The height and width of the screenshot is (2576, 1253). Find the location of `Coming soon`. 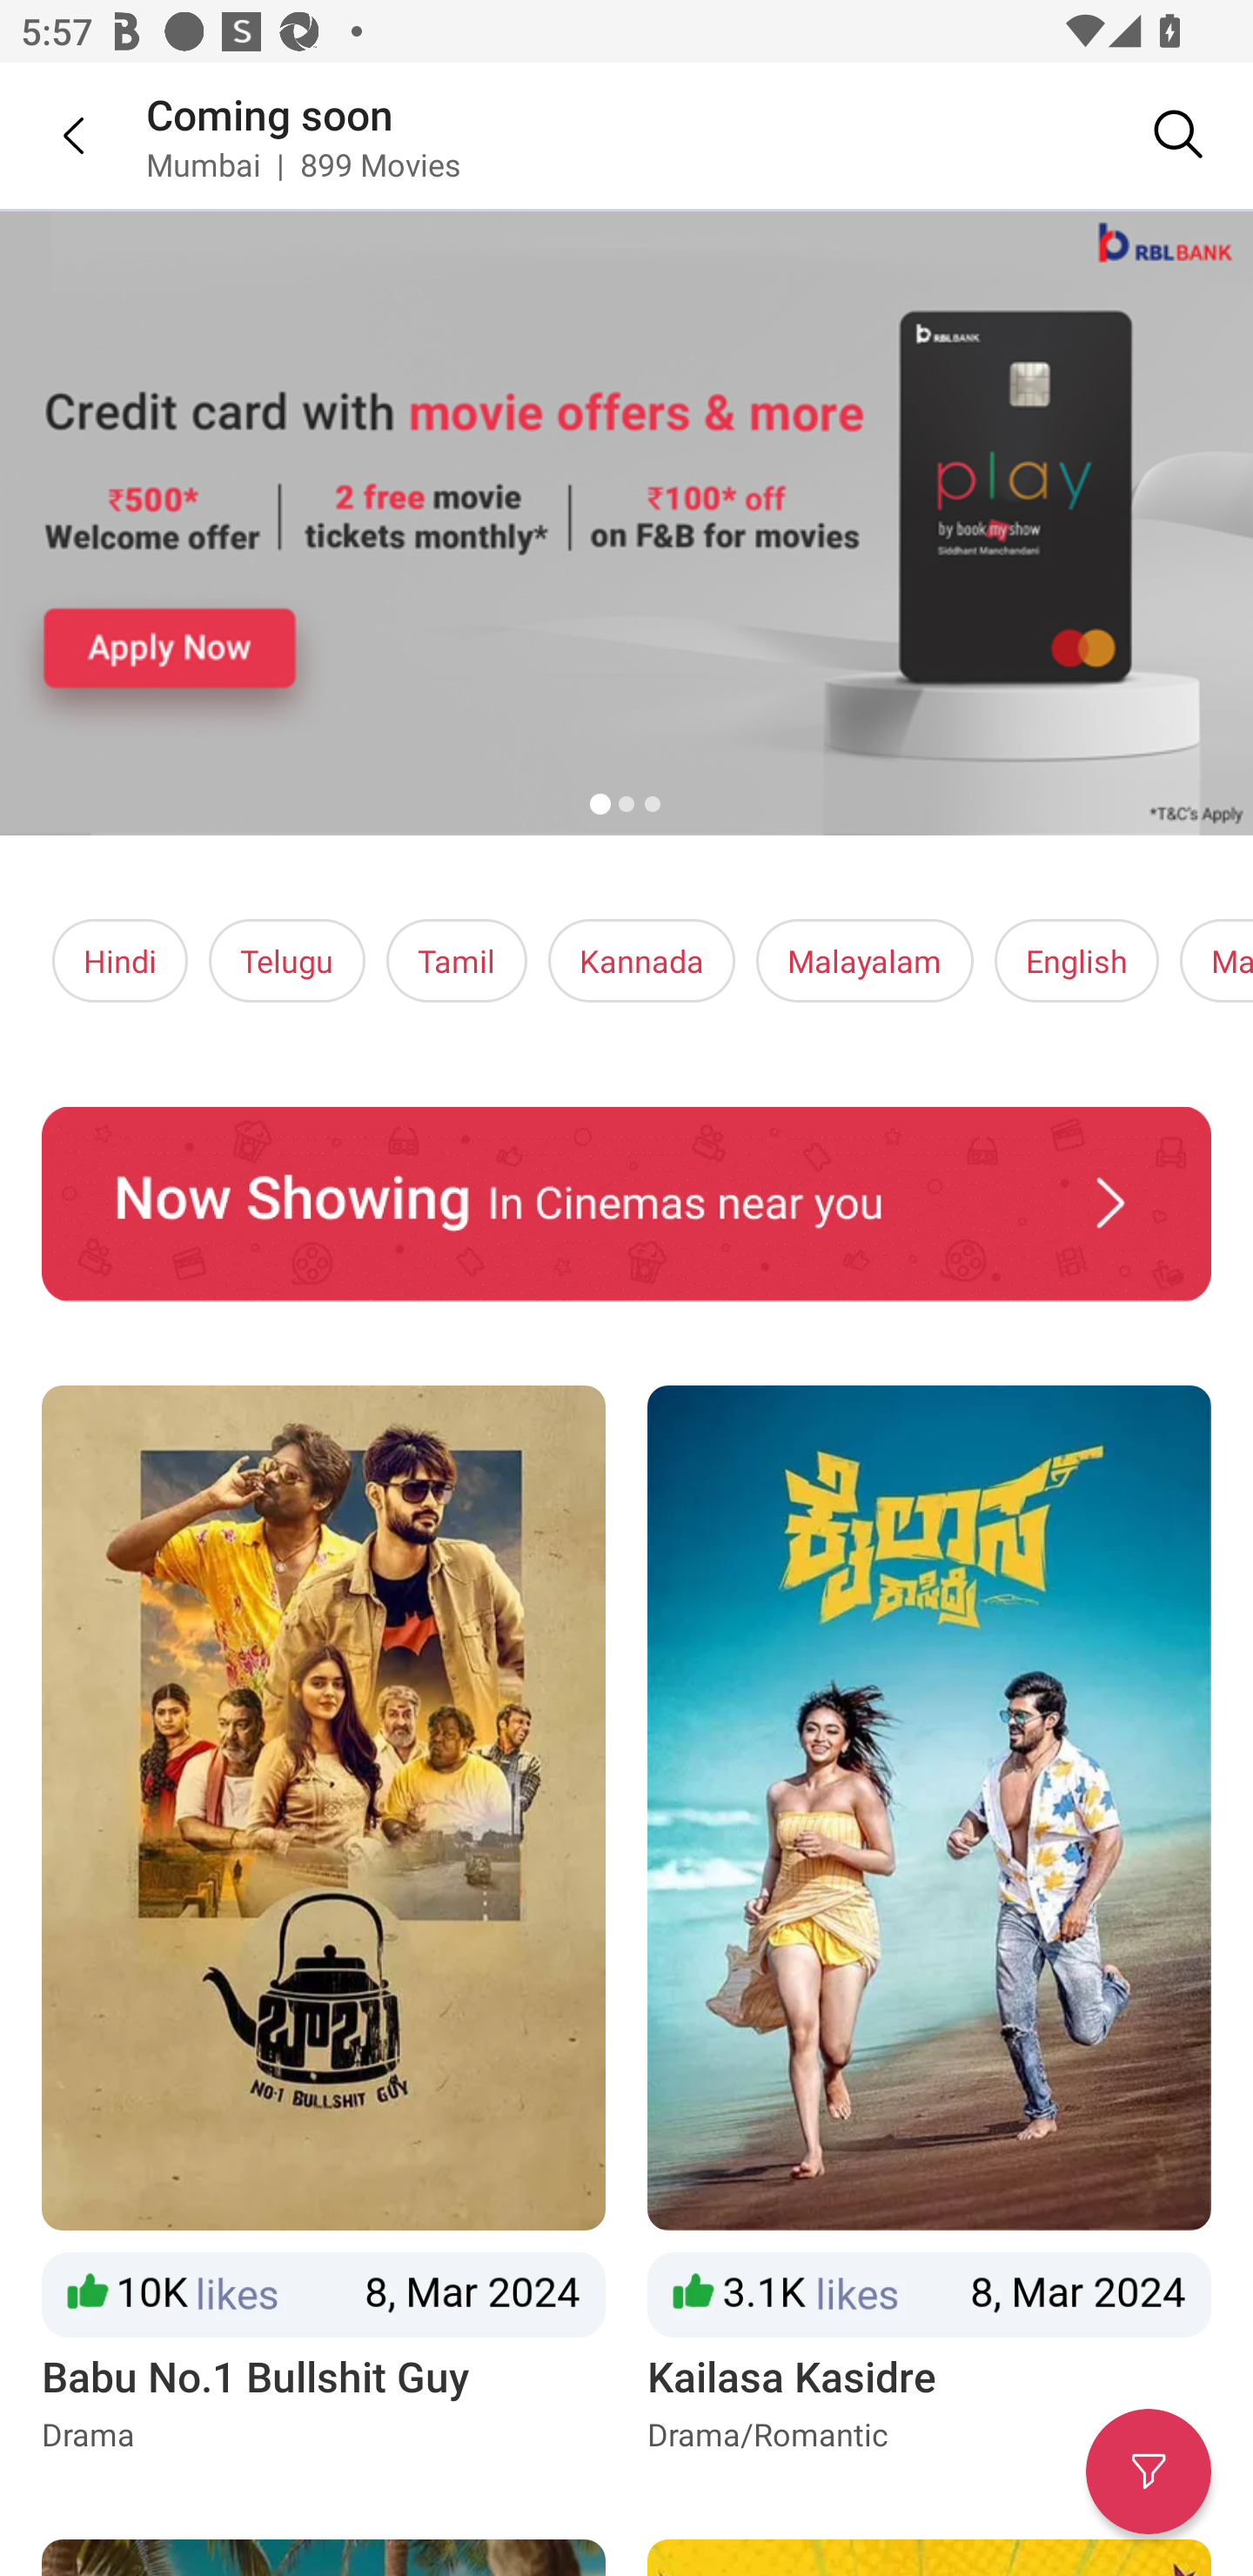

Coming soon is located at coordinates (270, 113).